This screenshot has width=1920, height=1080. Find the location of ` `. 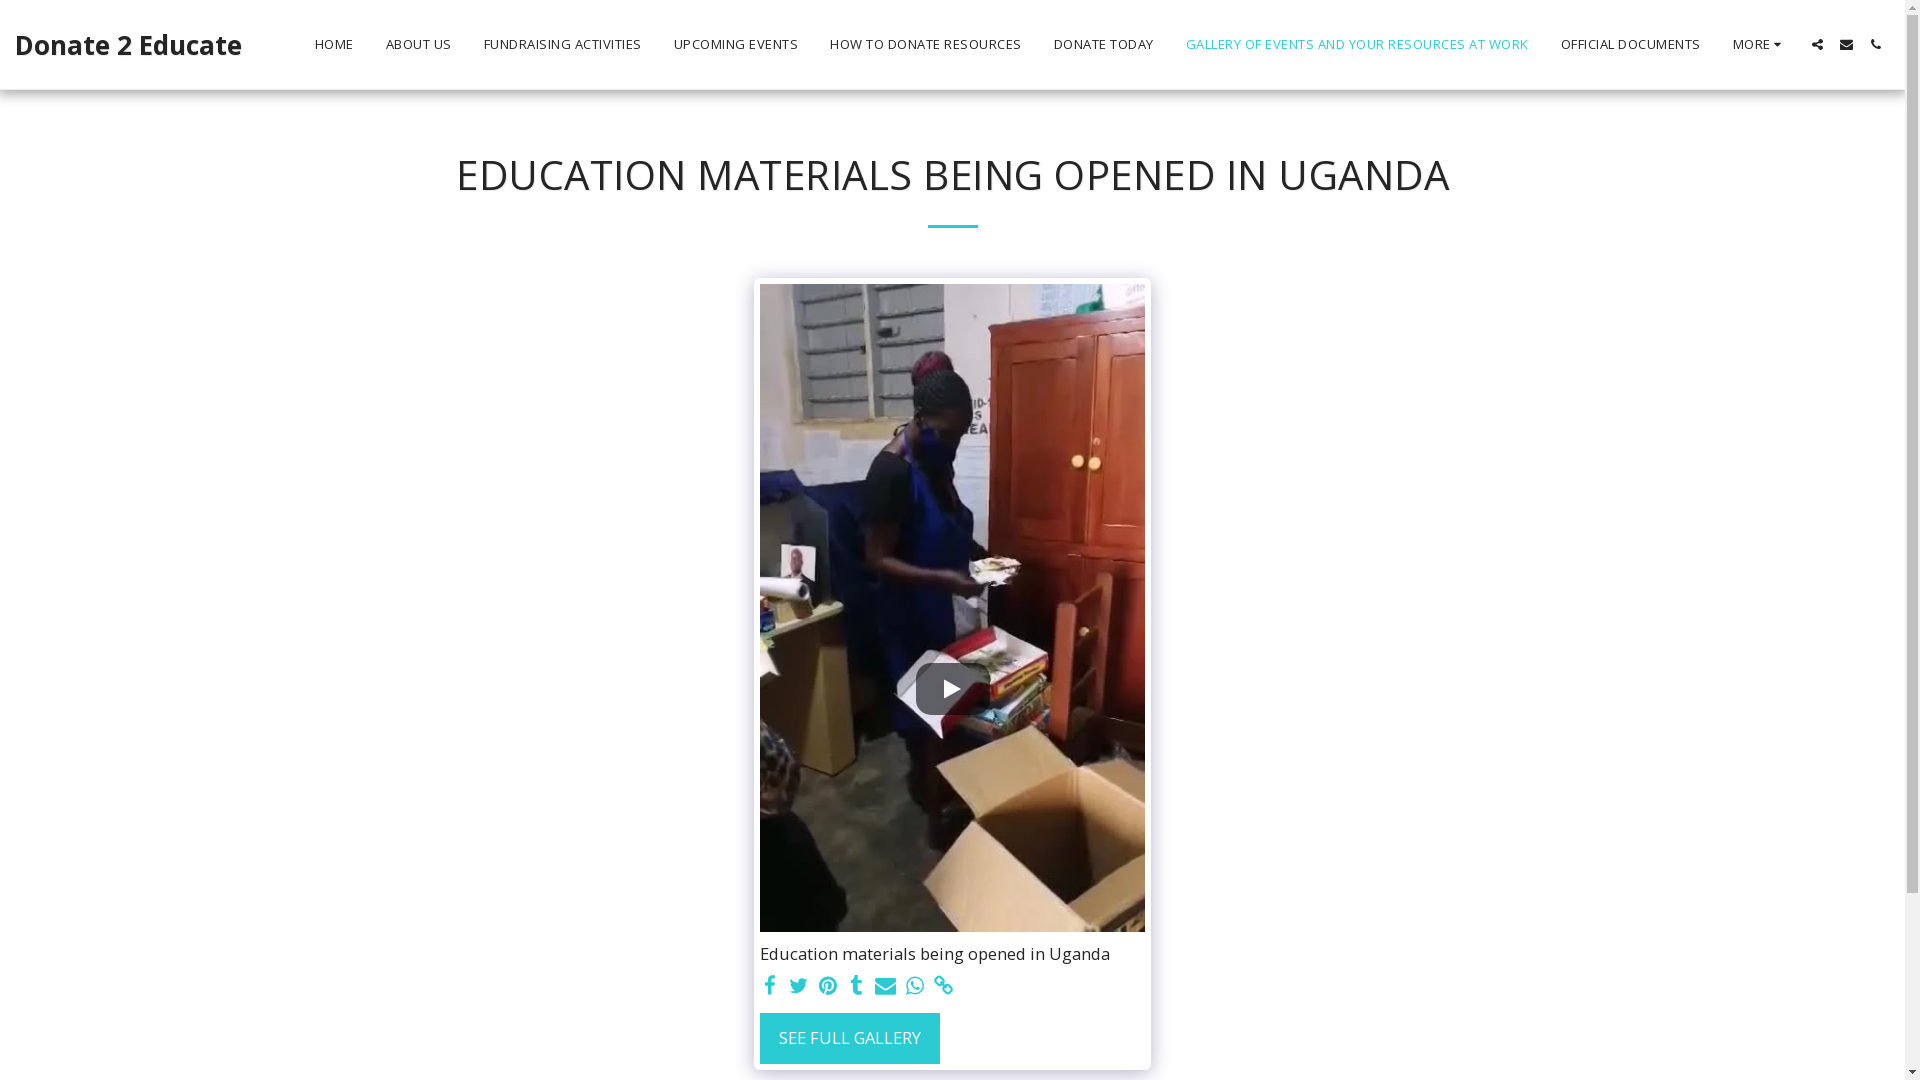

  is located at coordinates (828, 986).